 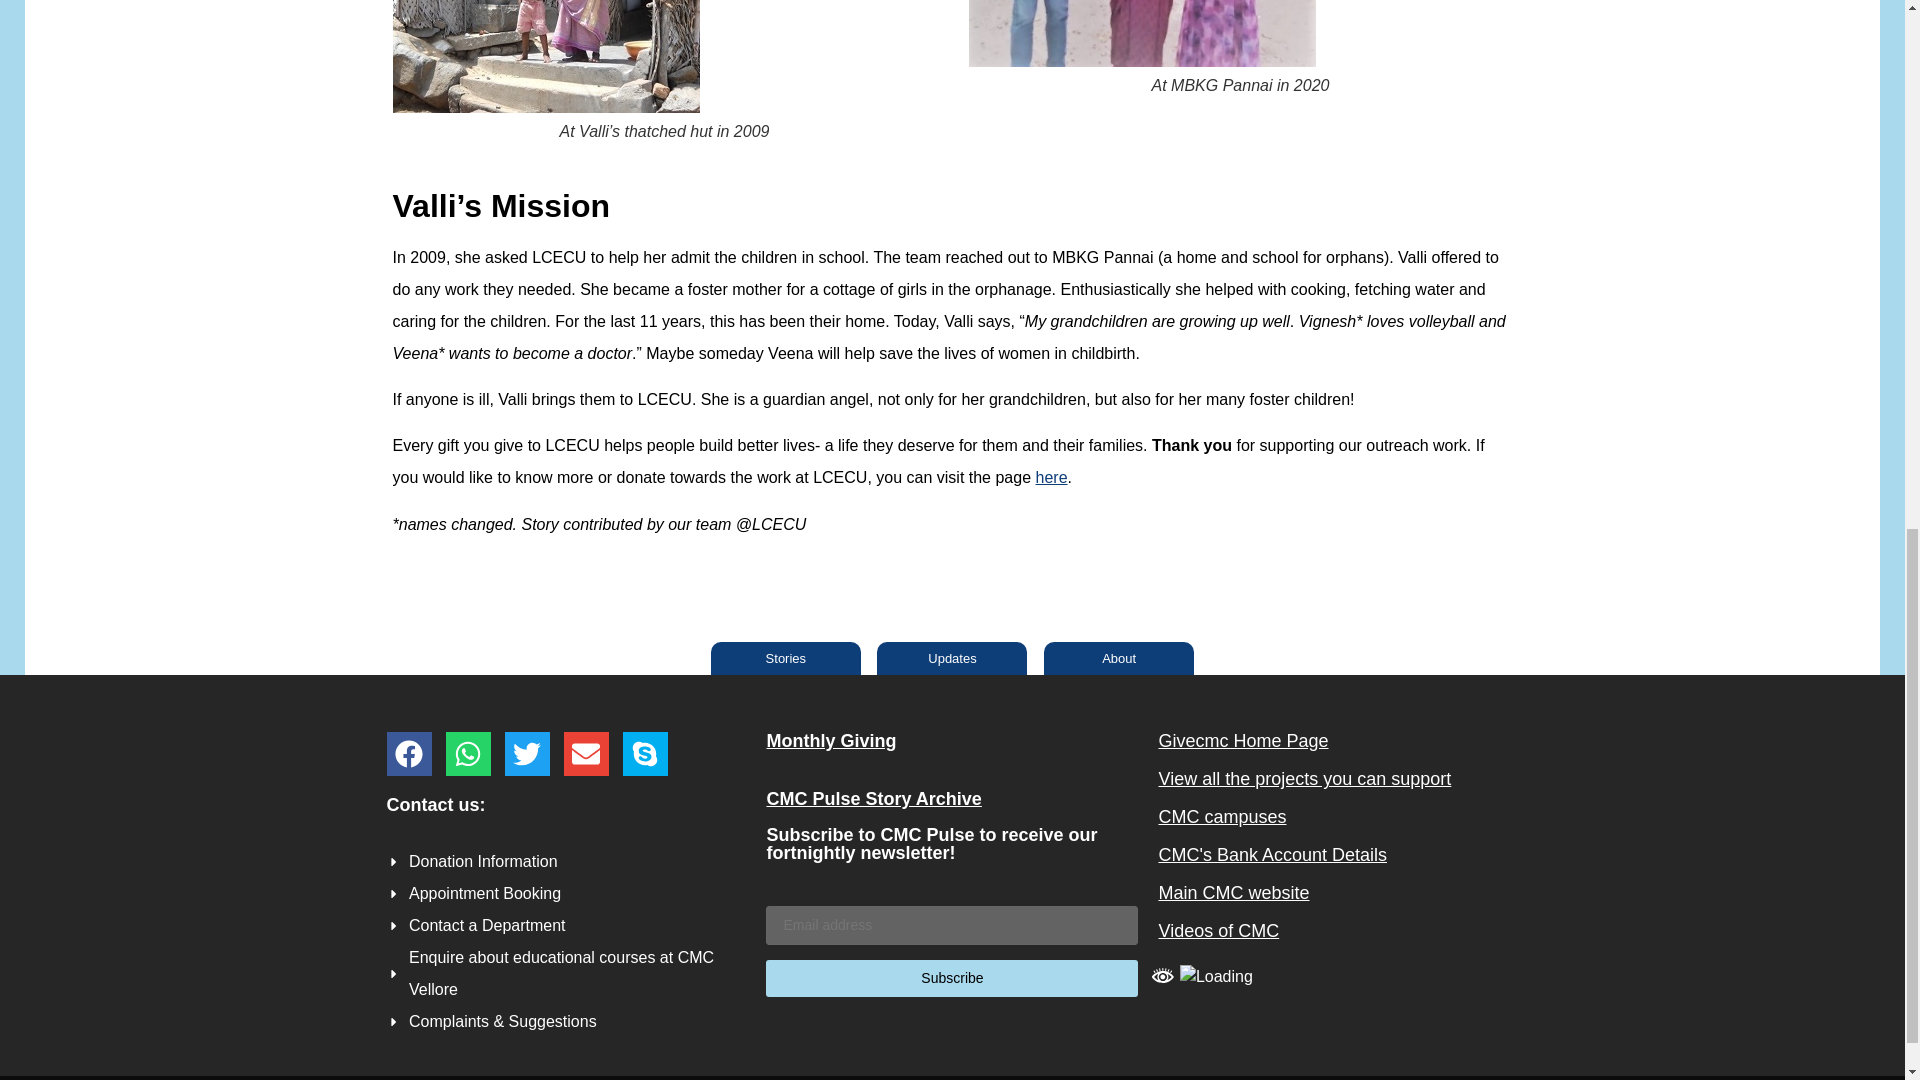 What do you see at coordinates (572, 894) in the screenshot?
I see `Appointment Booking` at bounding box center [572, 894].